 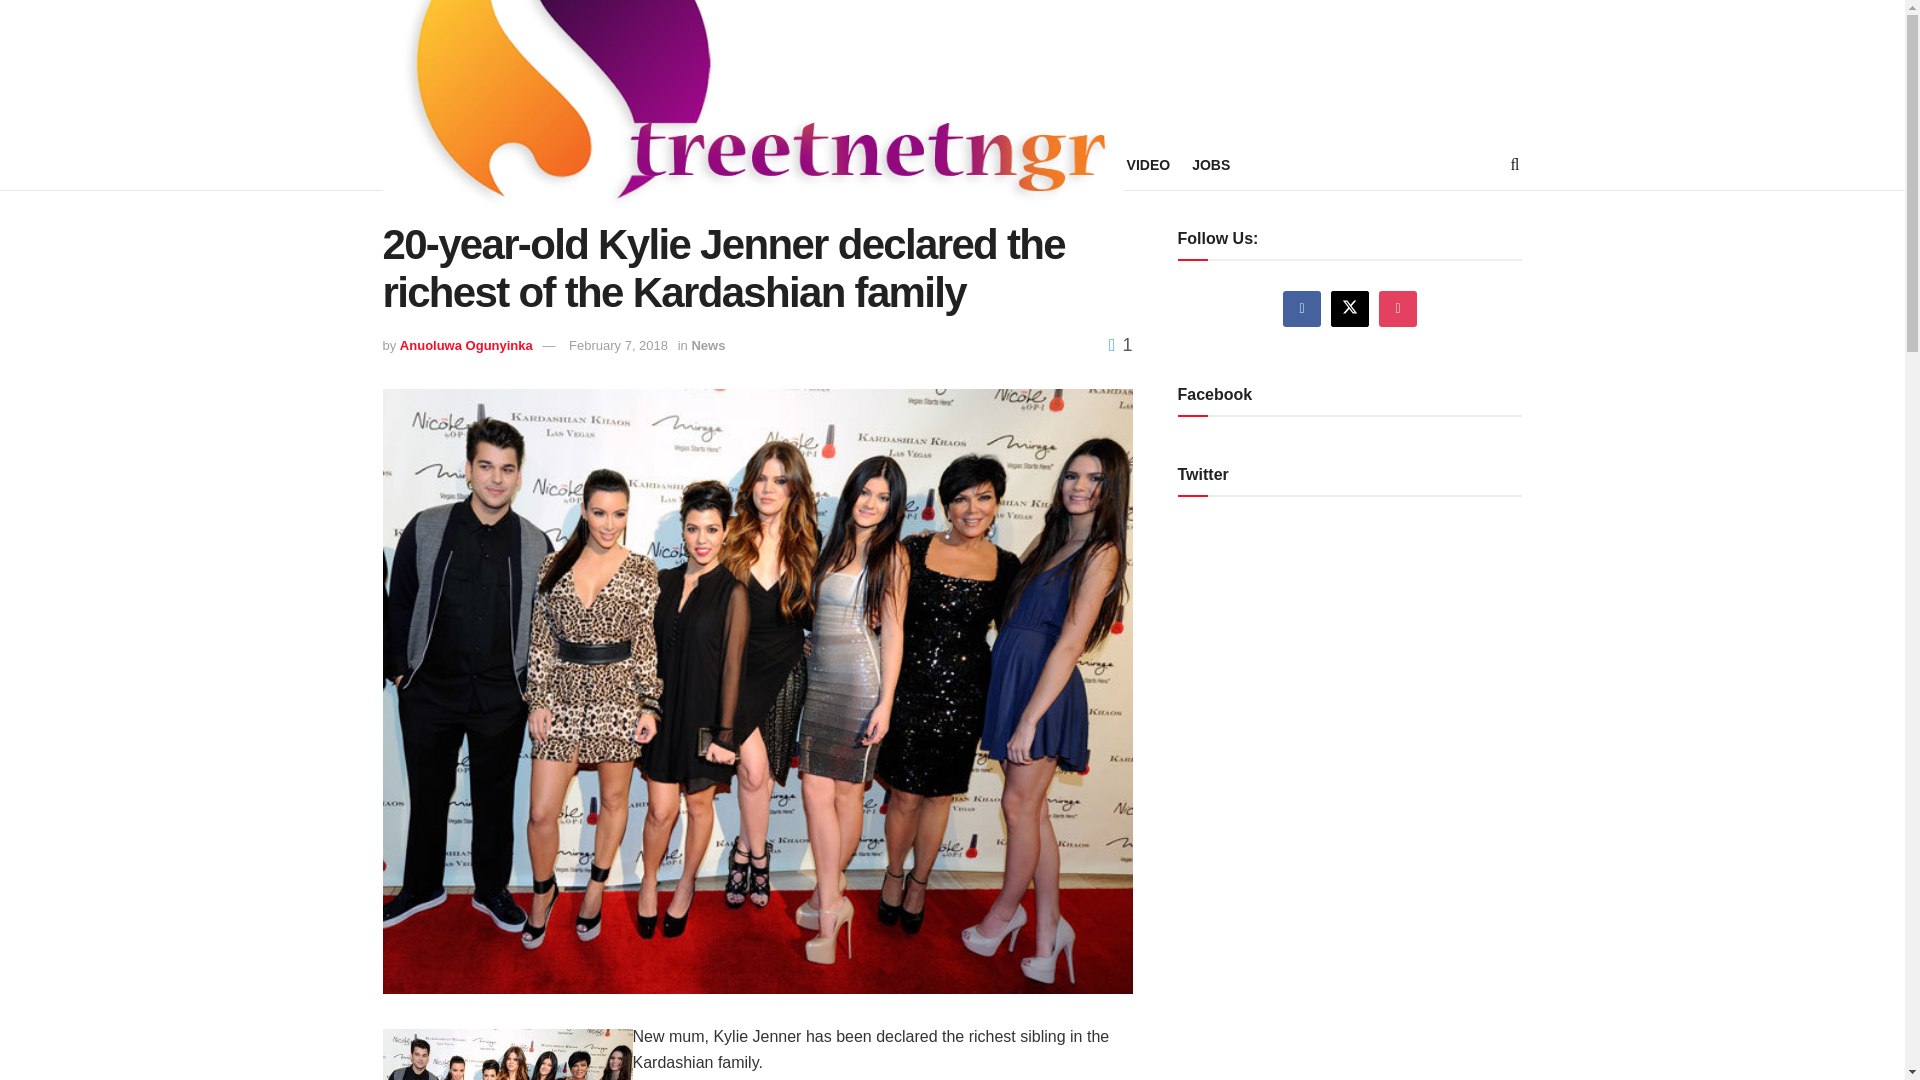 I want to click on POLITICS, so click(x=616, y=165).